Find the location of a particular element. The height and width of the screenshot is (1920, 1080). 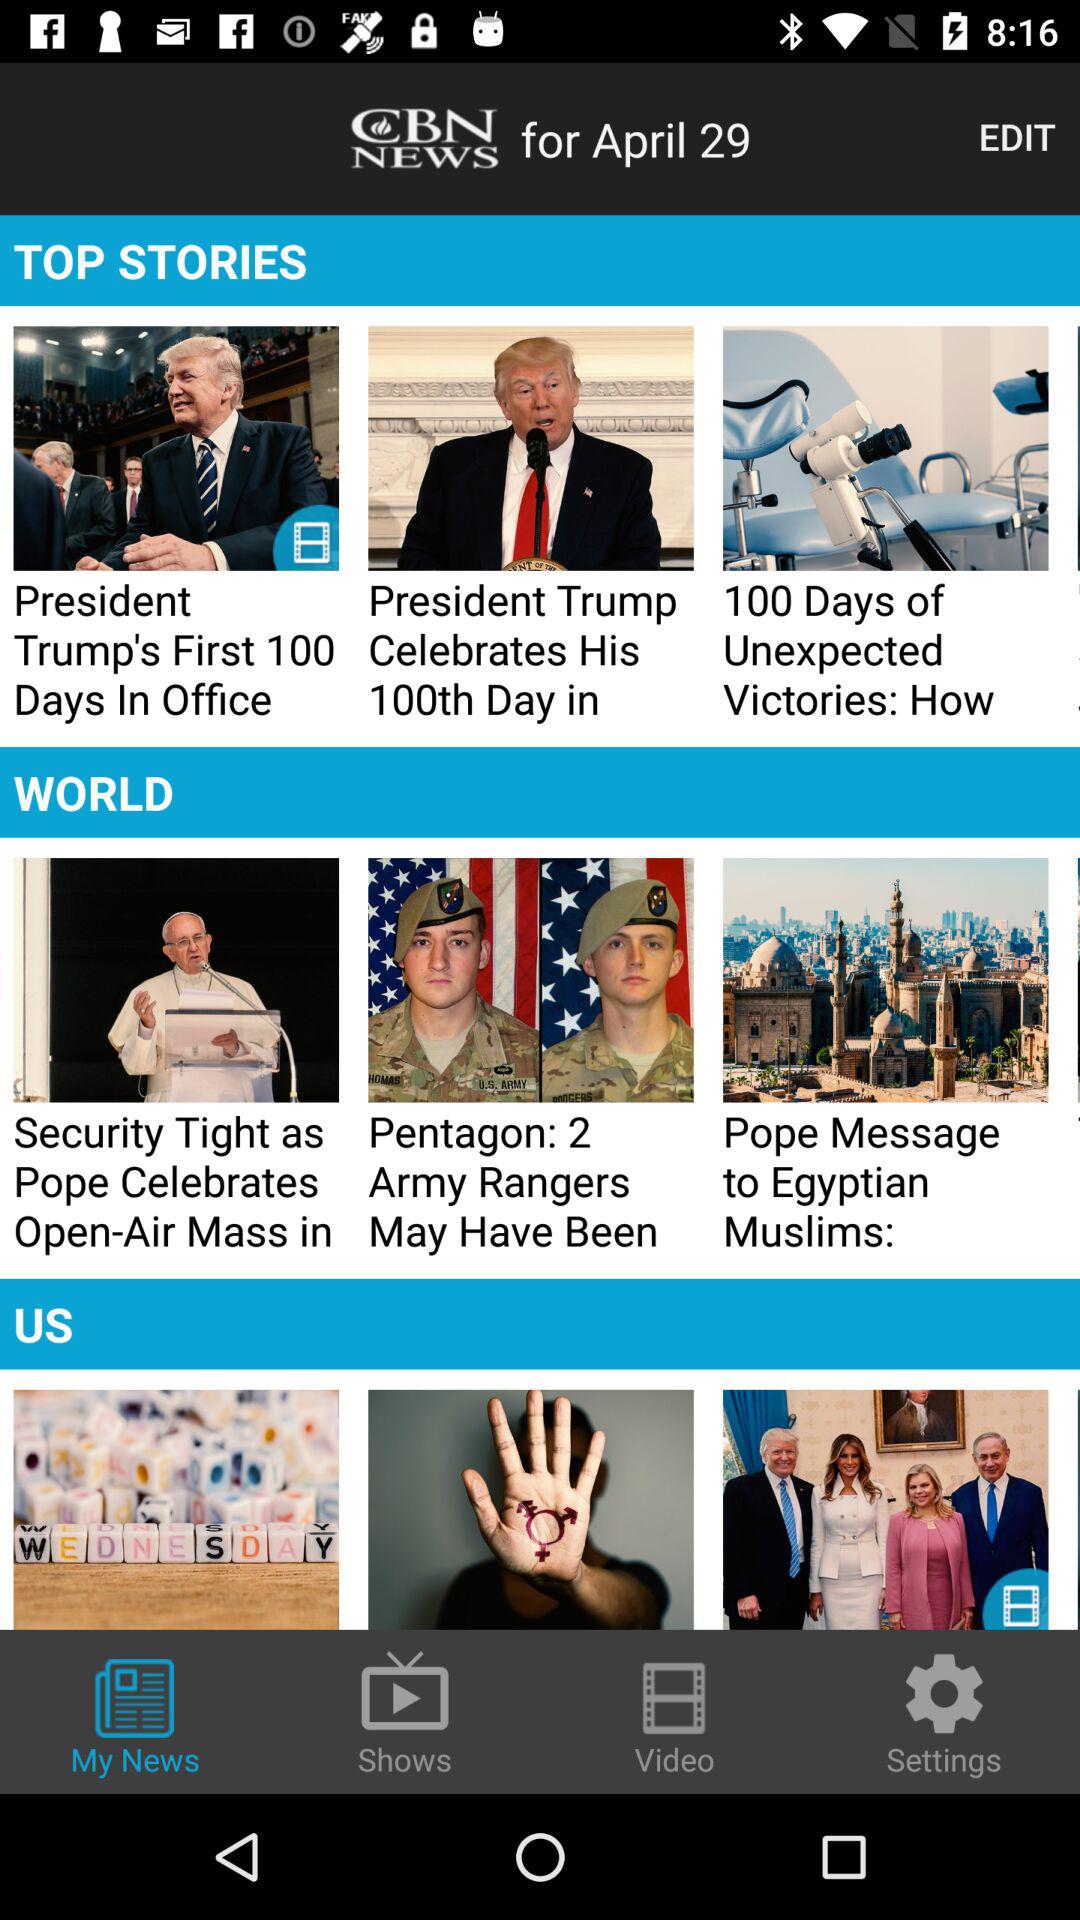

scroll until the shows icon is located at coordinates (405, 1712).